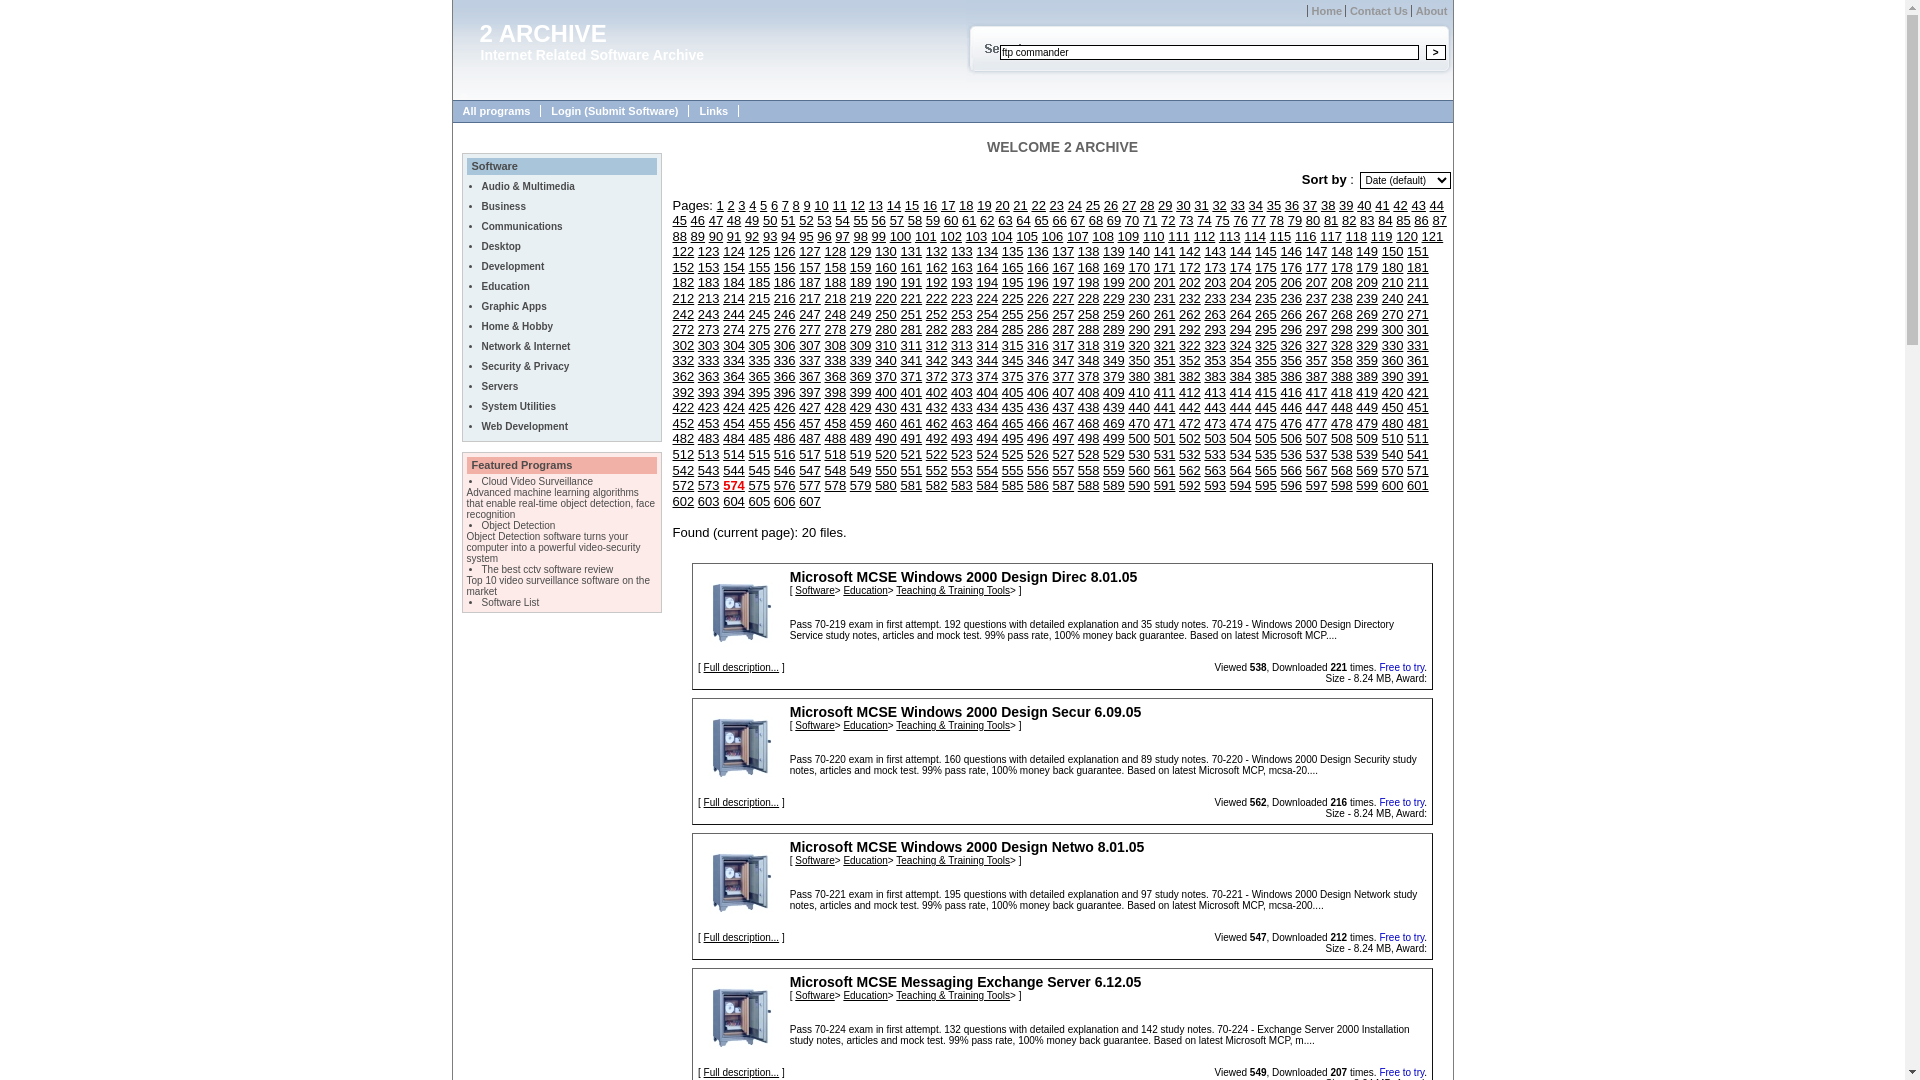 Image resolution: width=1920 pixels, height=1080 pixels. Describe the element at coordinates (1038, 298) in the screenshot. I see `226` at that location.